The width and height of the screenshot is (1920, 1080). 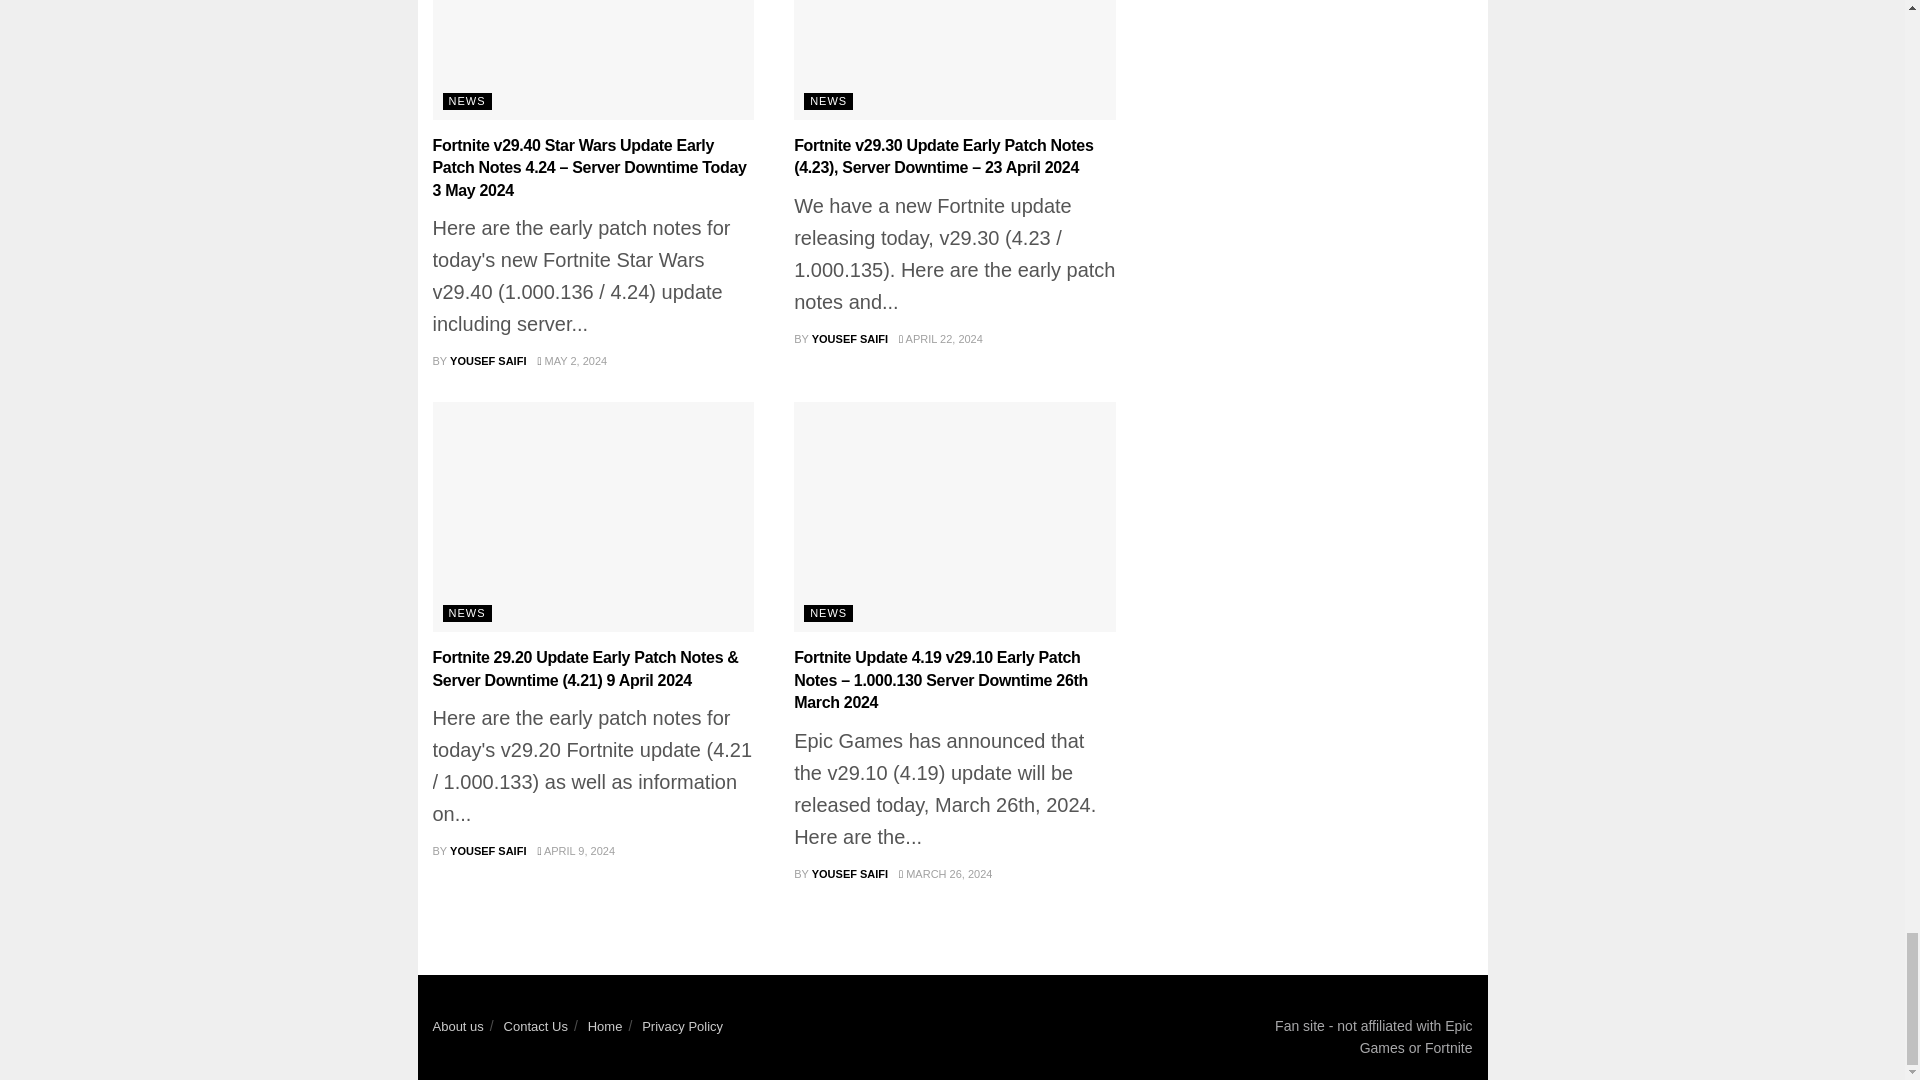 I want to click on YOUSEF SAIFI, so click(x=488, y=361).